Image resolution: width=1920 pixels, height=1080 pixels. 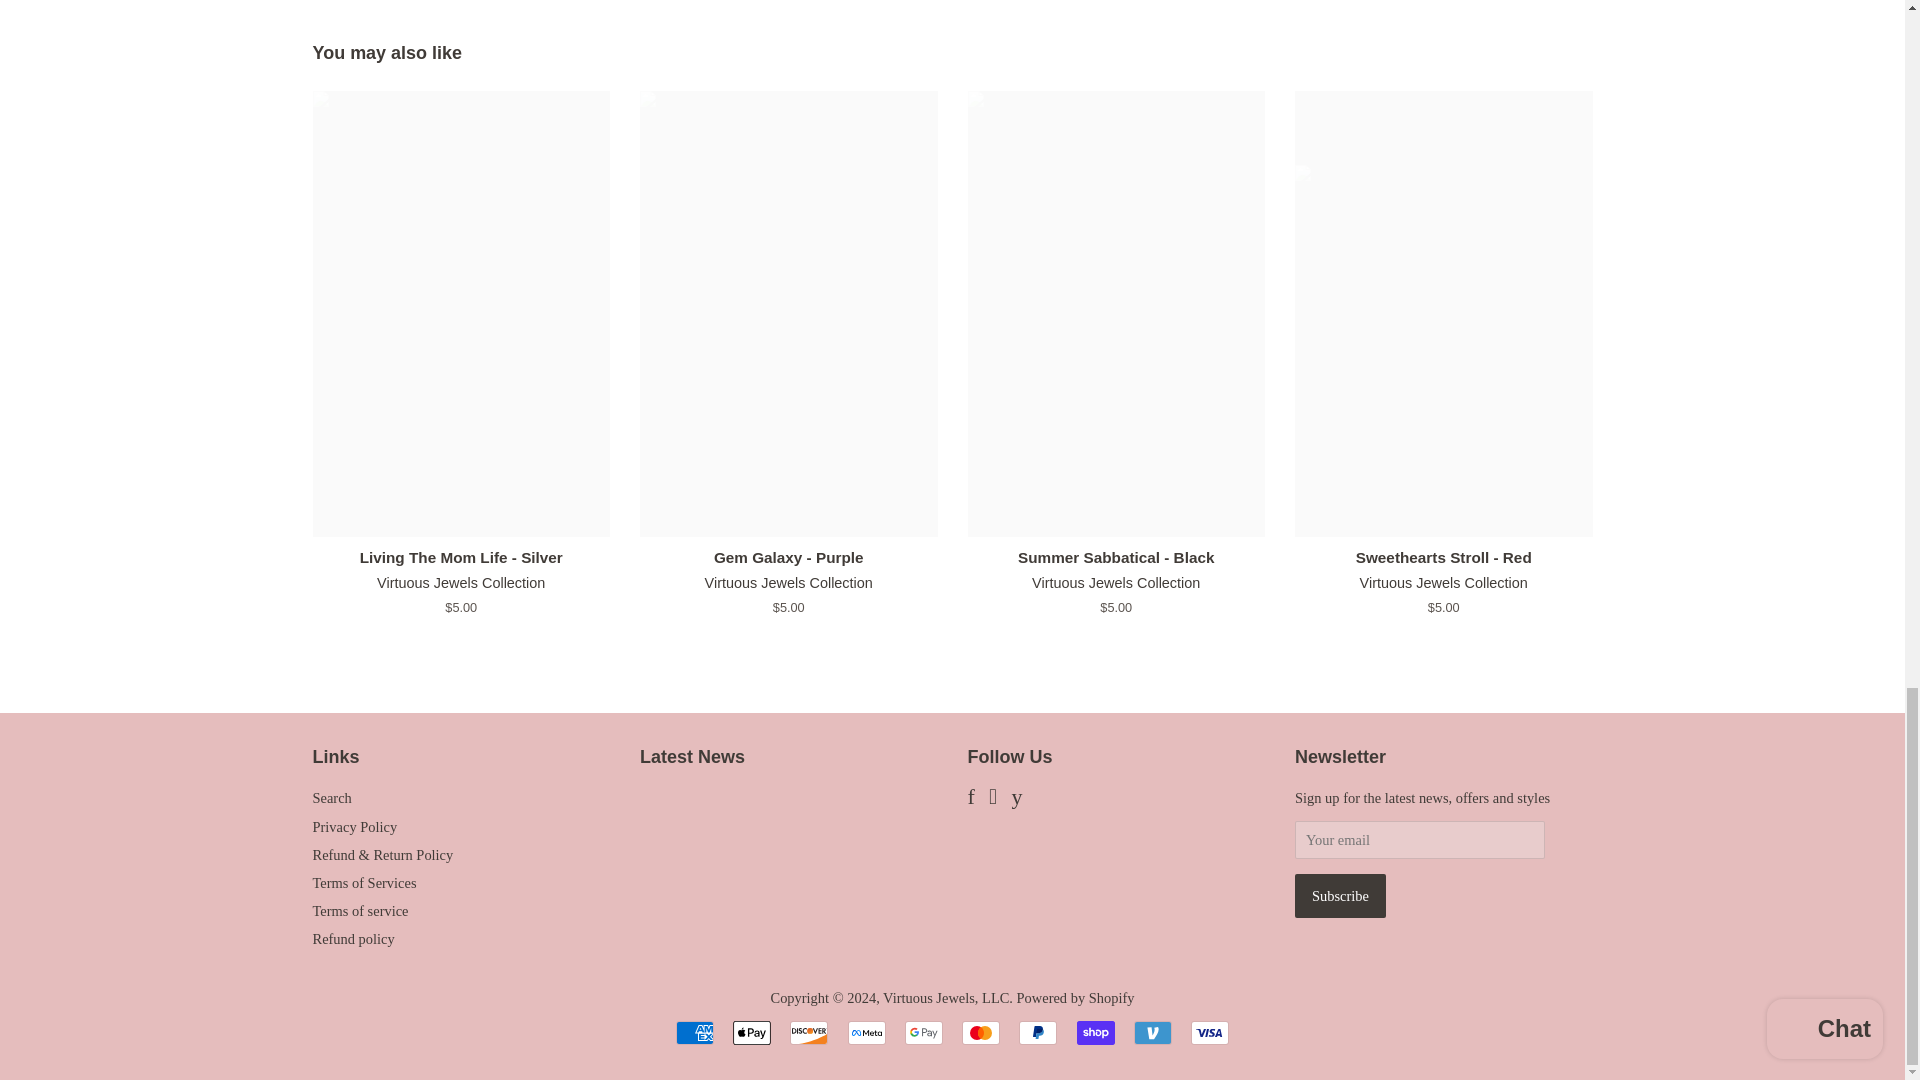 What do you see at coordinates (808, 1032) in the screenshot?
I see `Discover` at bounding box center [808, 1032].